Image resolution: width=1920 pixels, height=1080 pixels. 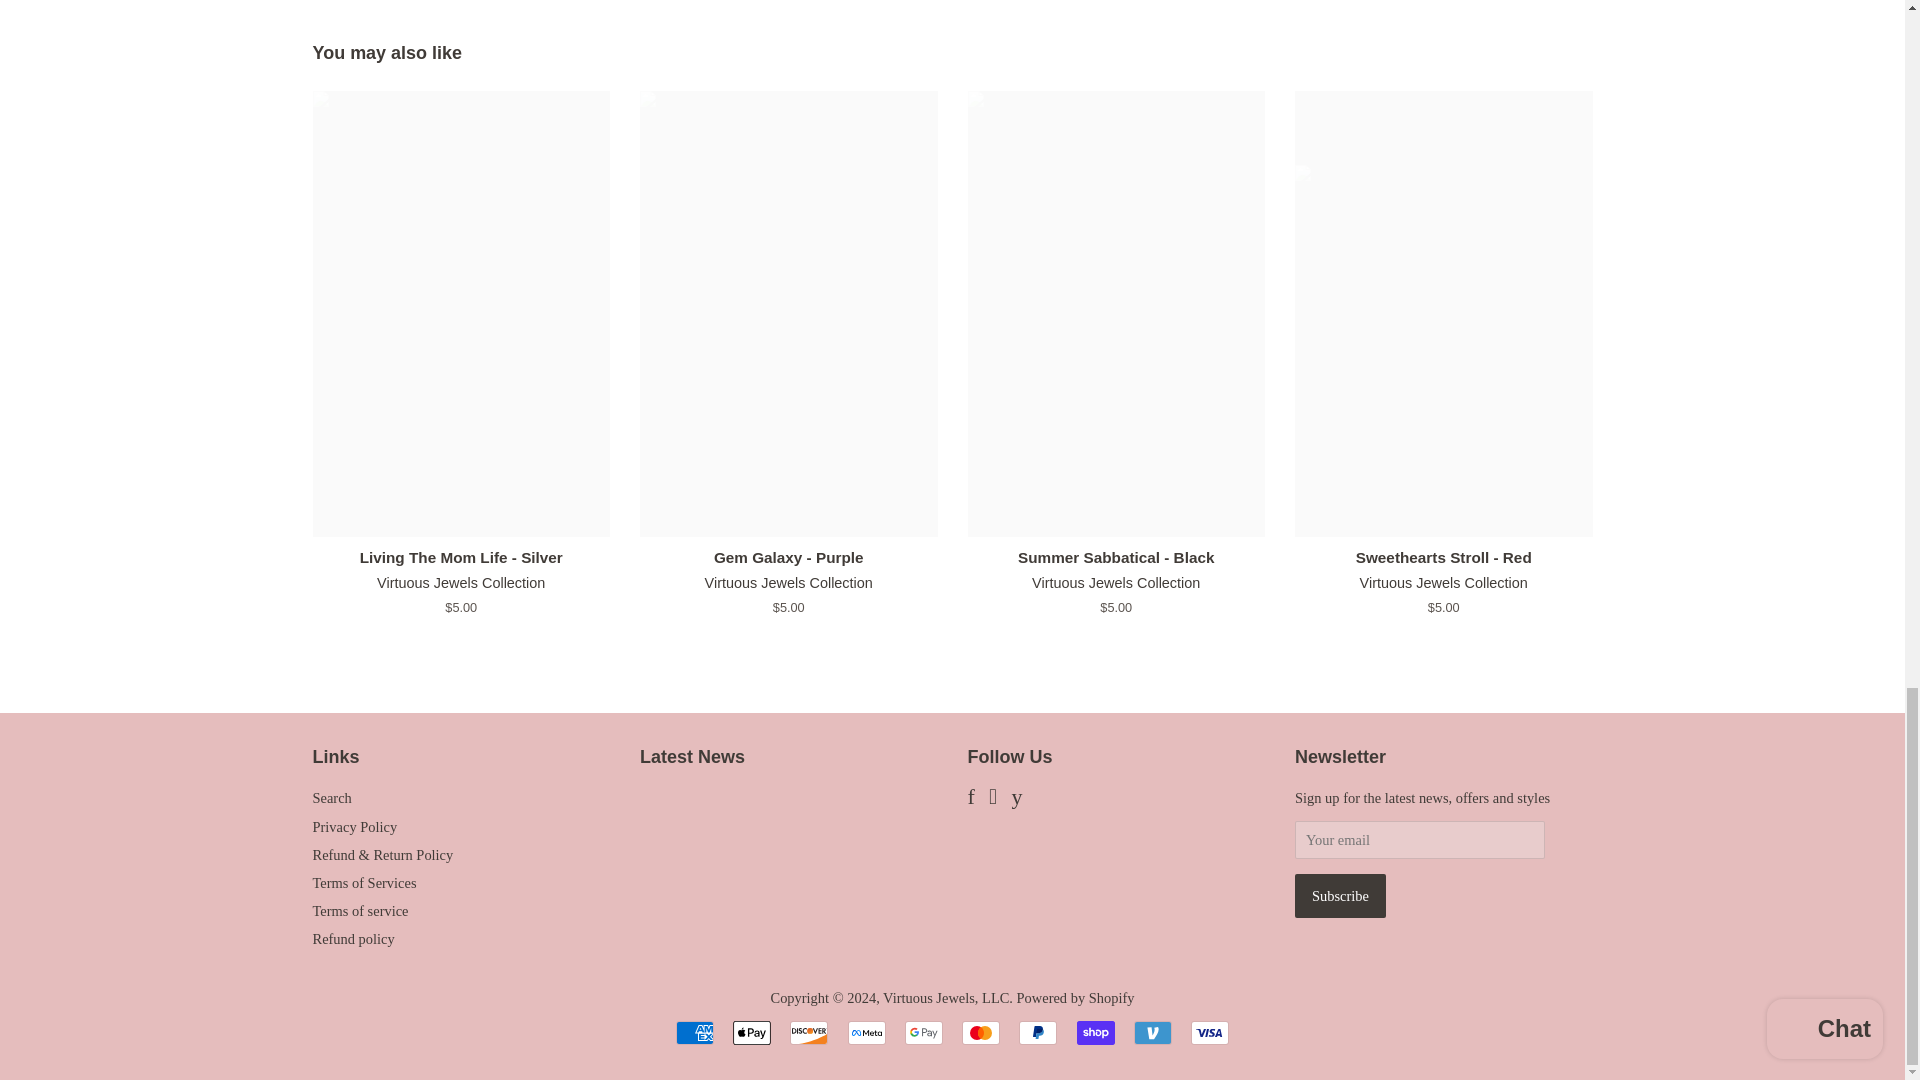 What do you see at coordinates (808, 1032) in the screenshot?
I see `Discover` at bounding box center [808, 1032].